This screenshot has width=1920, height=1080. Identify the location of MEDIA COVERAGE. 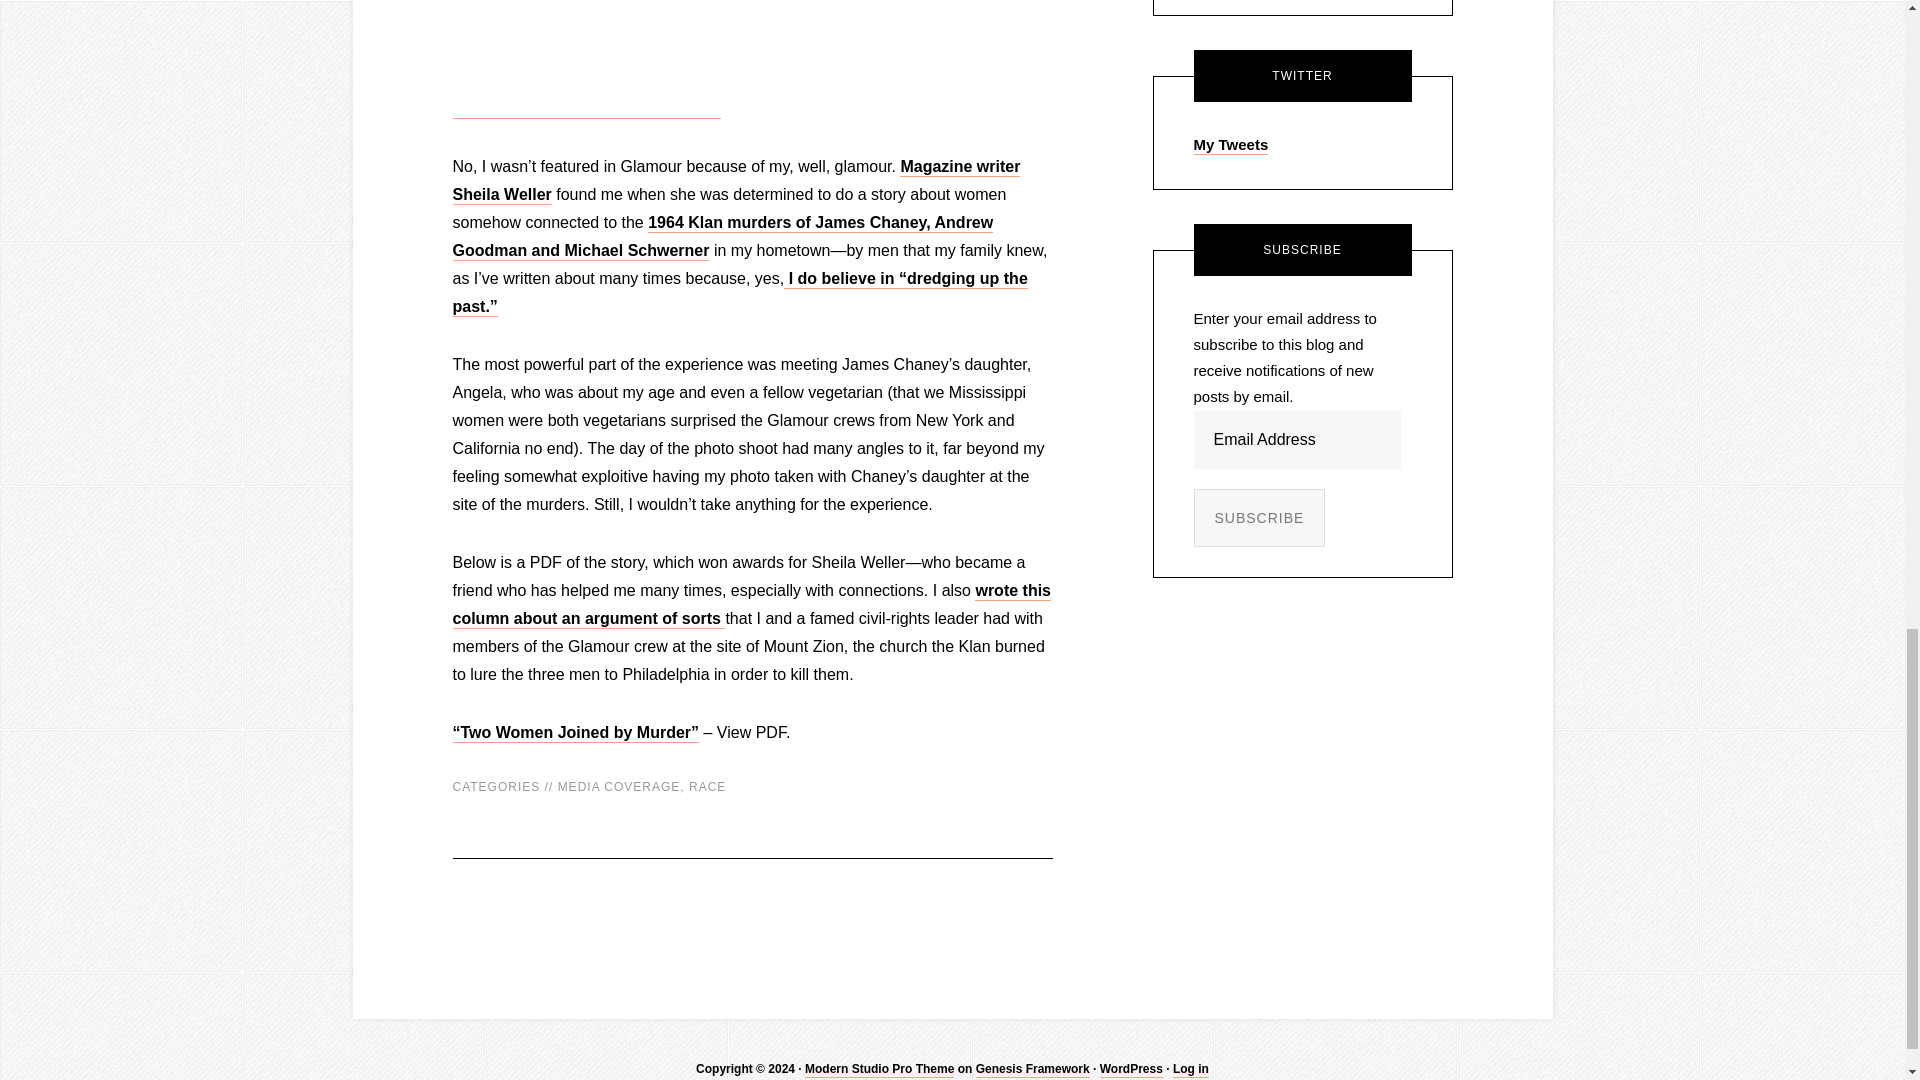
(620, 786).